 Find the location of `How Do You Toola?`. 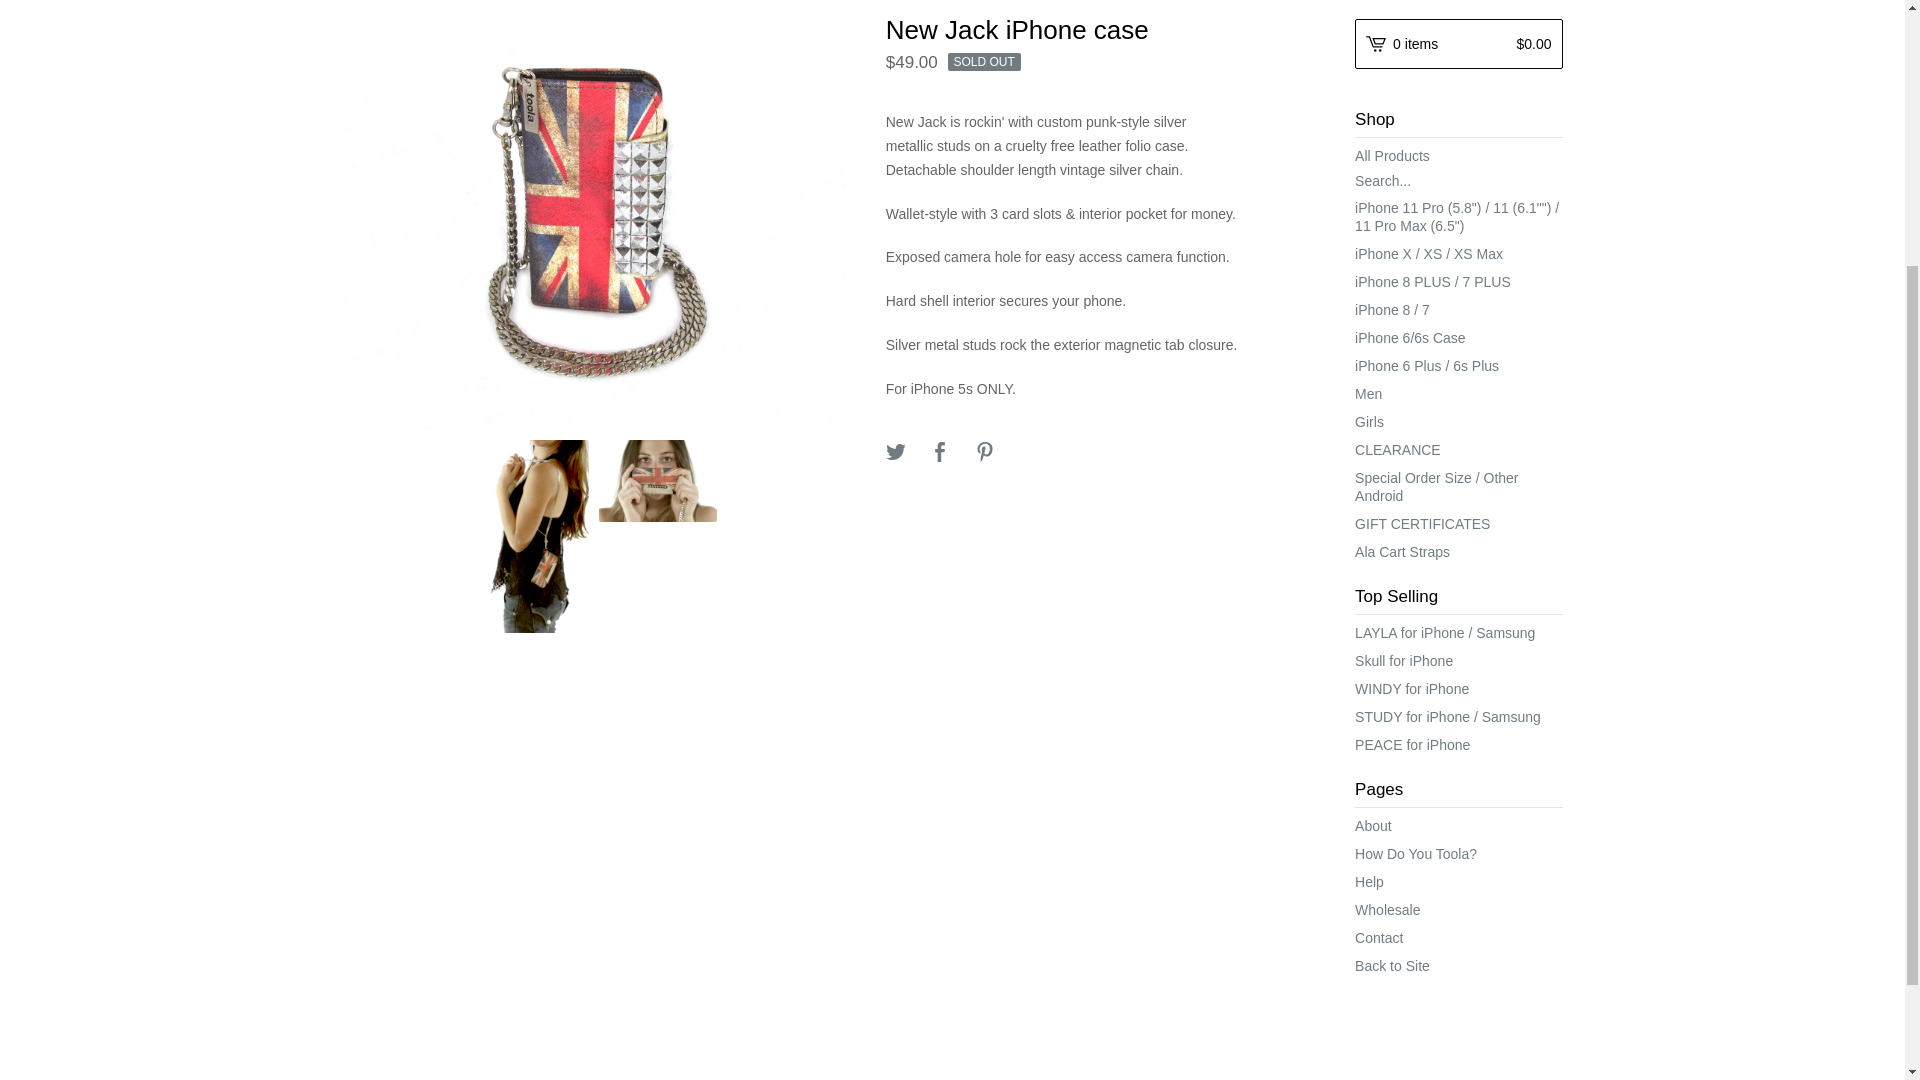

How Do You Toola? is located at coordinates (1458, 854).